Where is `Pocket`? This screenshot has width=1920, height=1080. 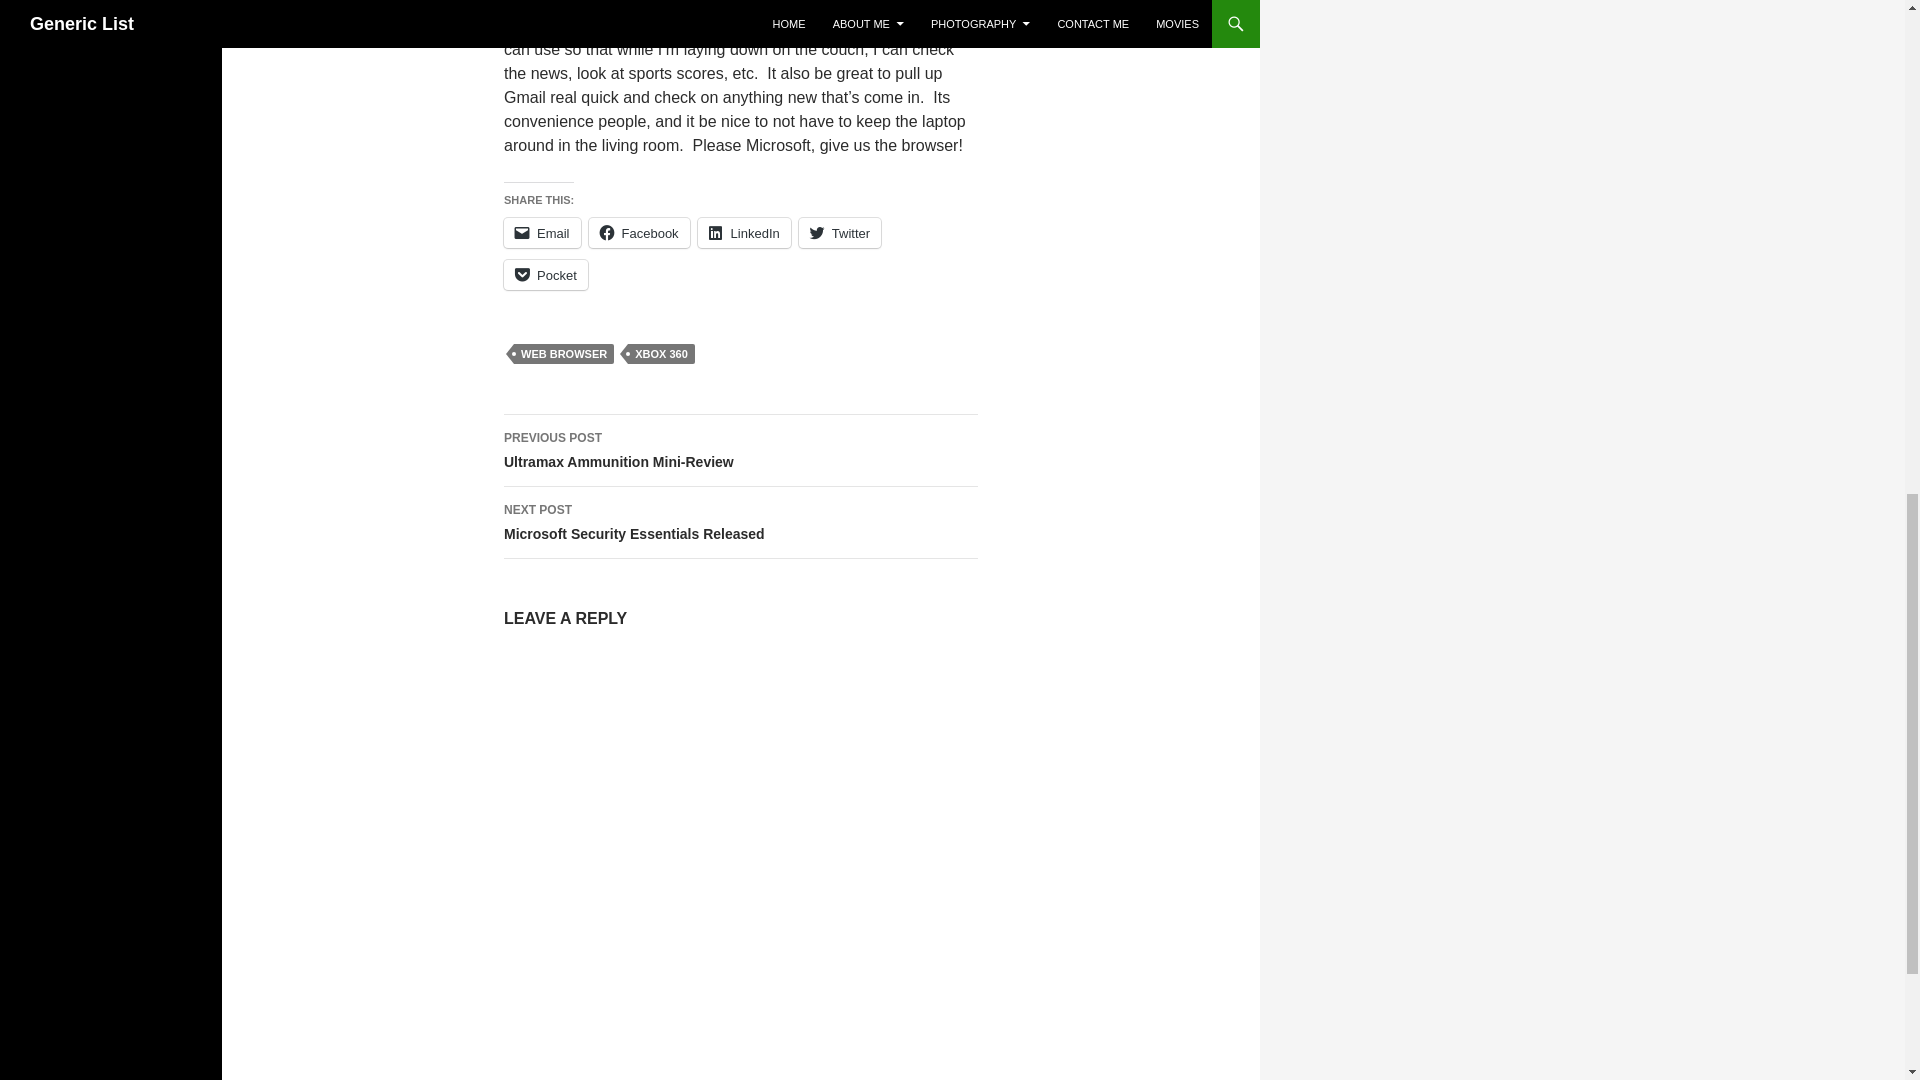
Pocket is located at coordinates (545, 275).